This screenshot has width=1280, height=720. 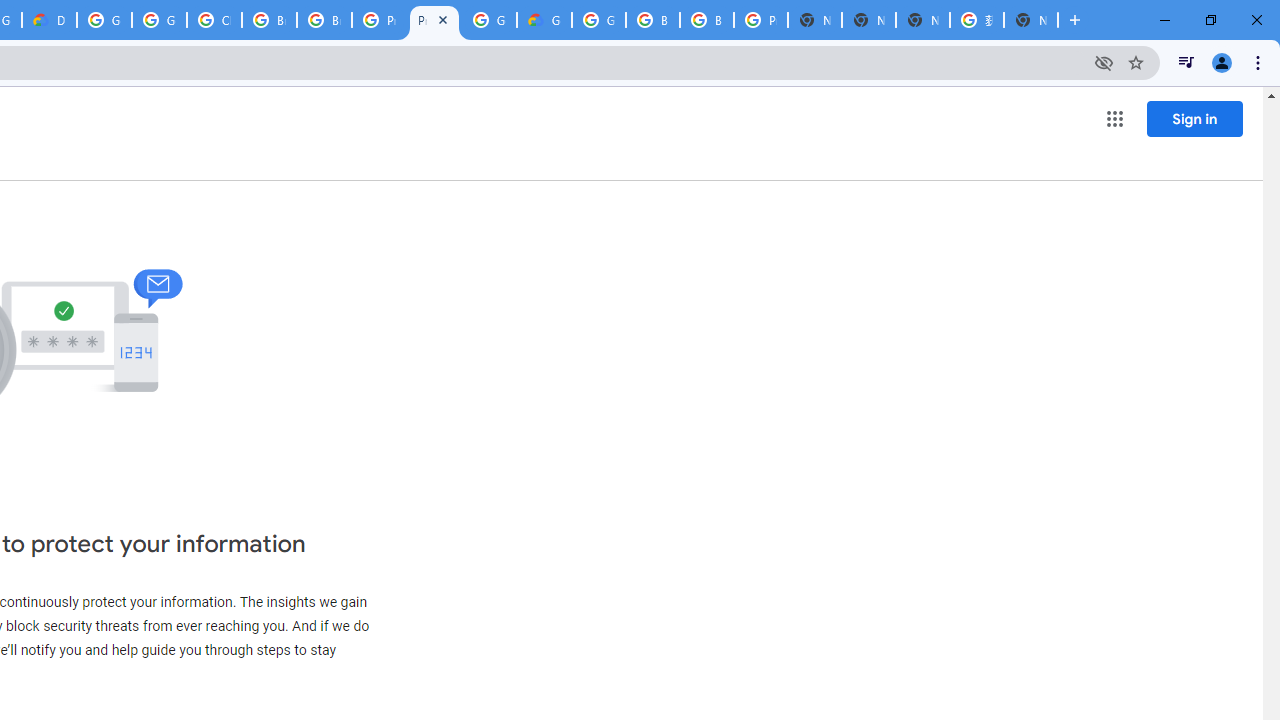 I want to click on Chrome, so click(x=1260, y=62).